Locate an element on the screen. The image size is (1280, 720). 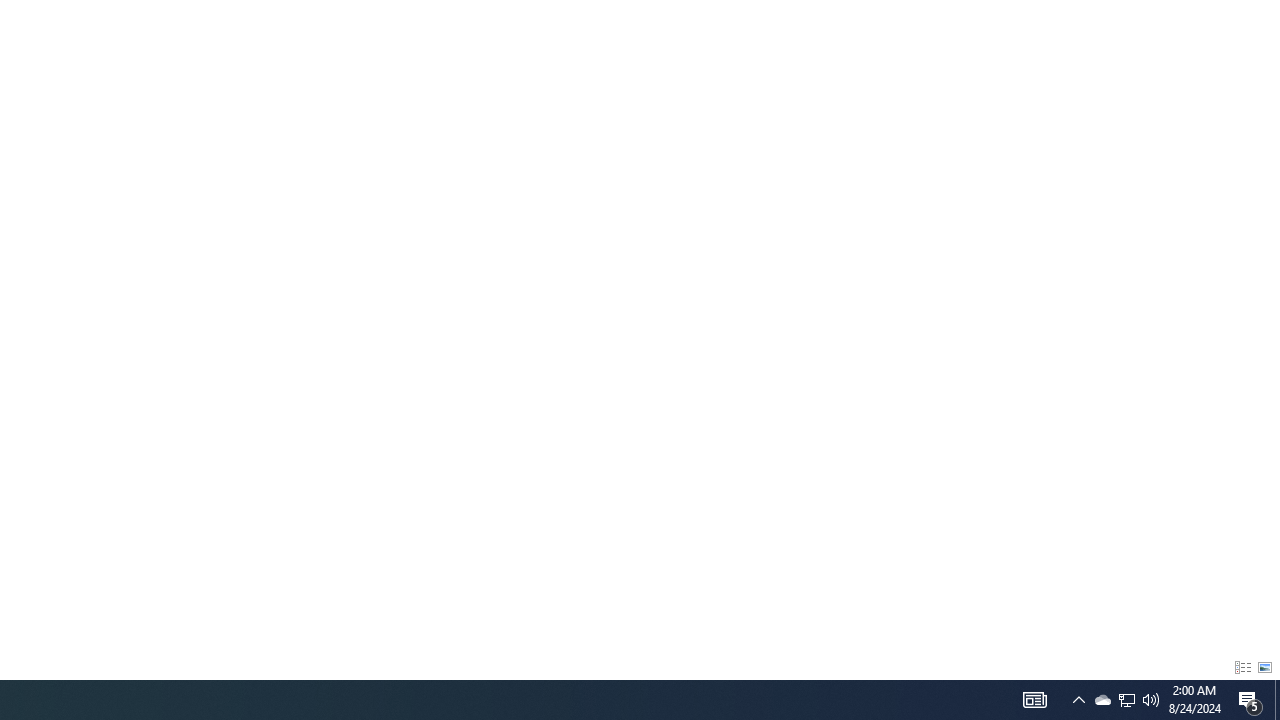
Large Icons is located at coordinates (1265, 668).